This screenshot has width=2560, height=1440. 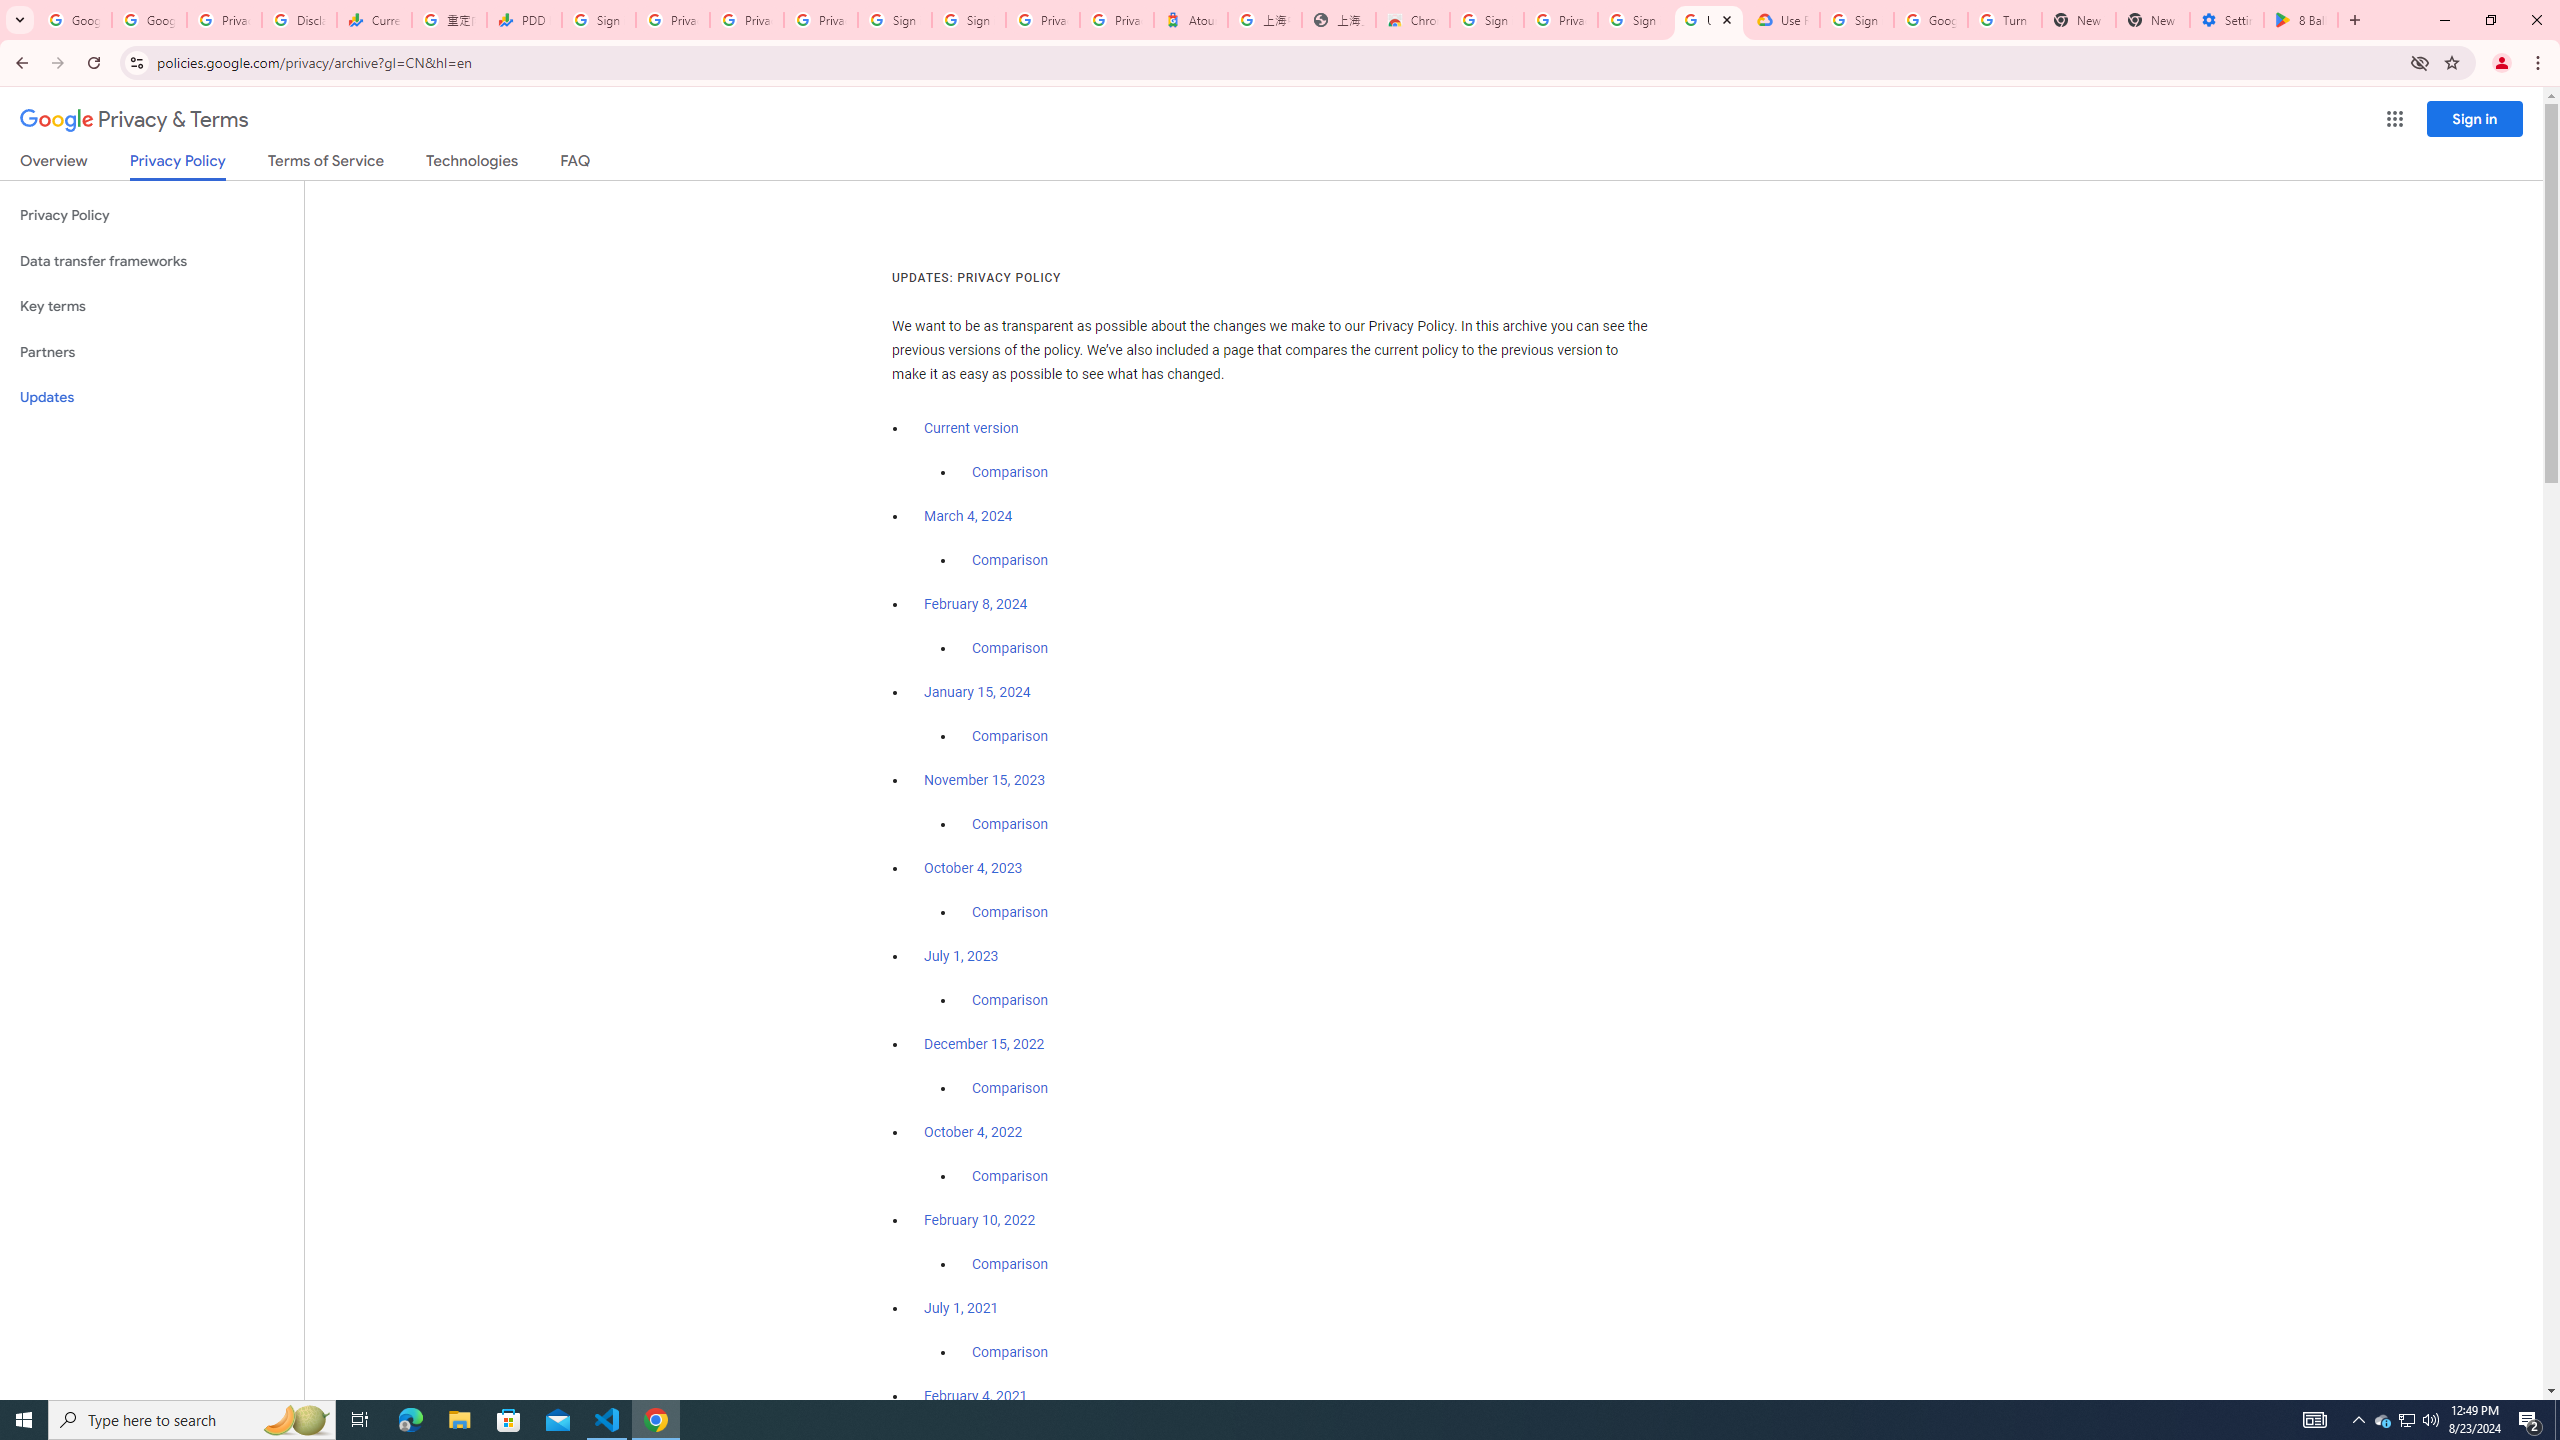 I want to click on Privacy Checkup, so click(x=747, y=20).